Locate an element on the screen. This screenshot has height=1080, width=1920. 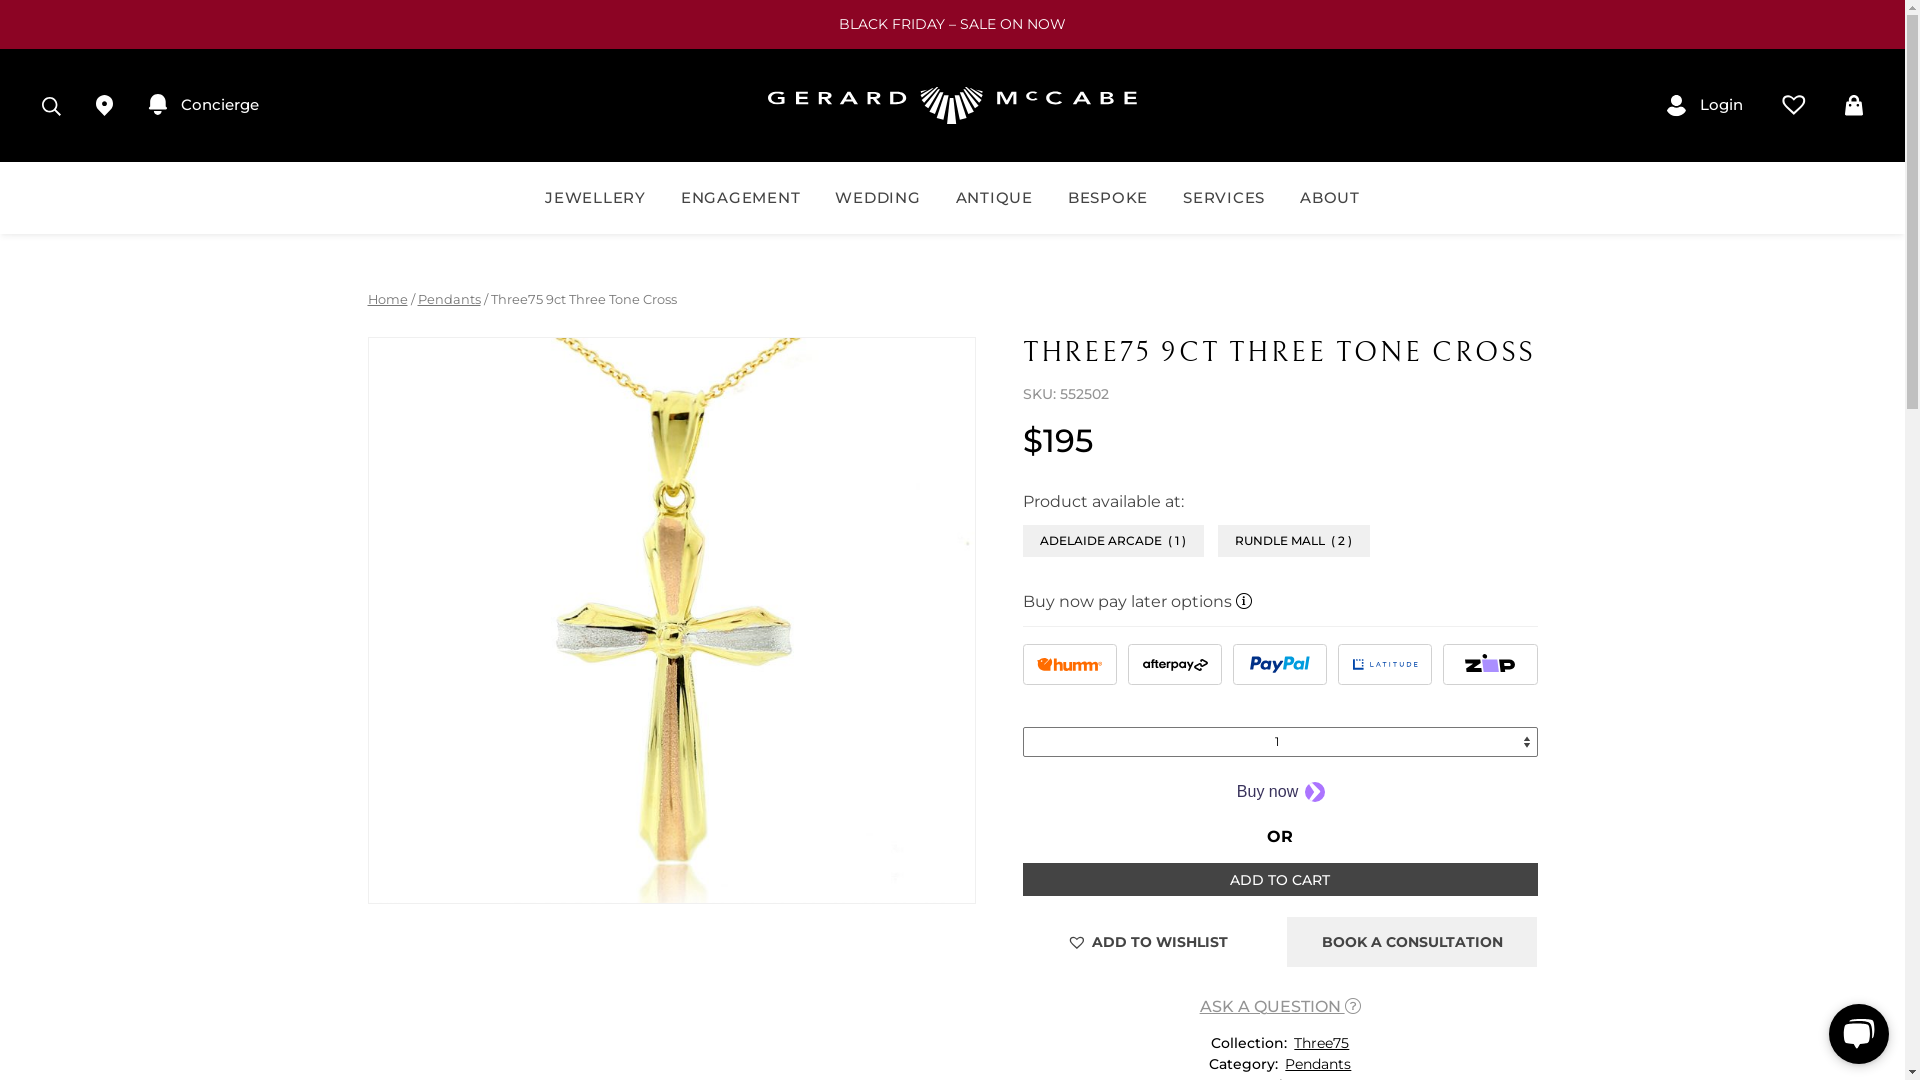
WEDDING is located at coordinates (878, 198).